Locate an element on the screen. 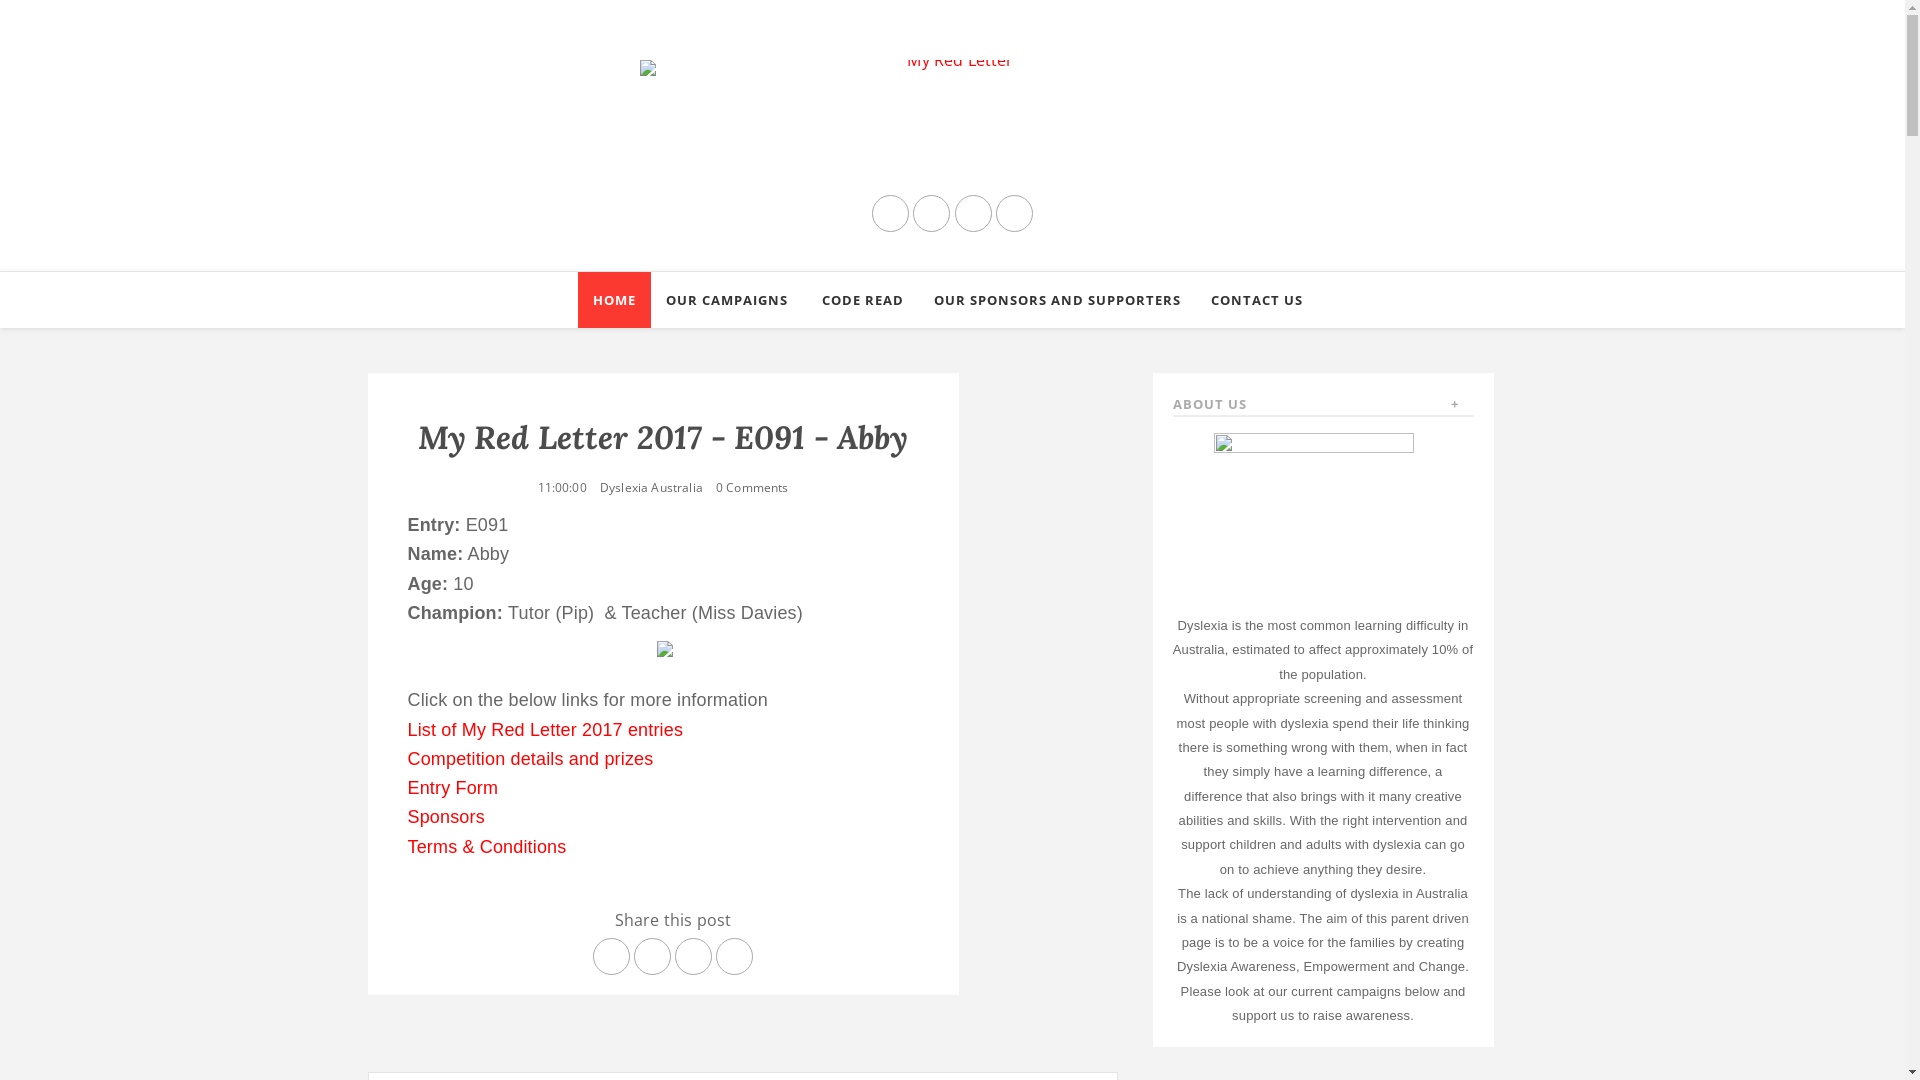  Sponsors is located at coordinates (446, 817).